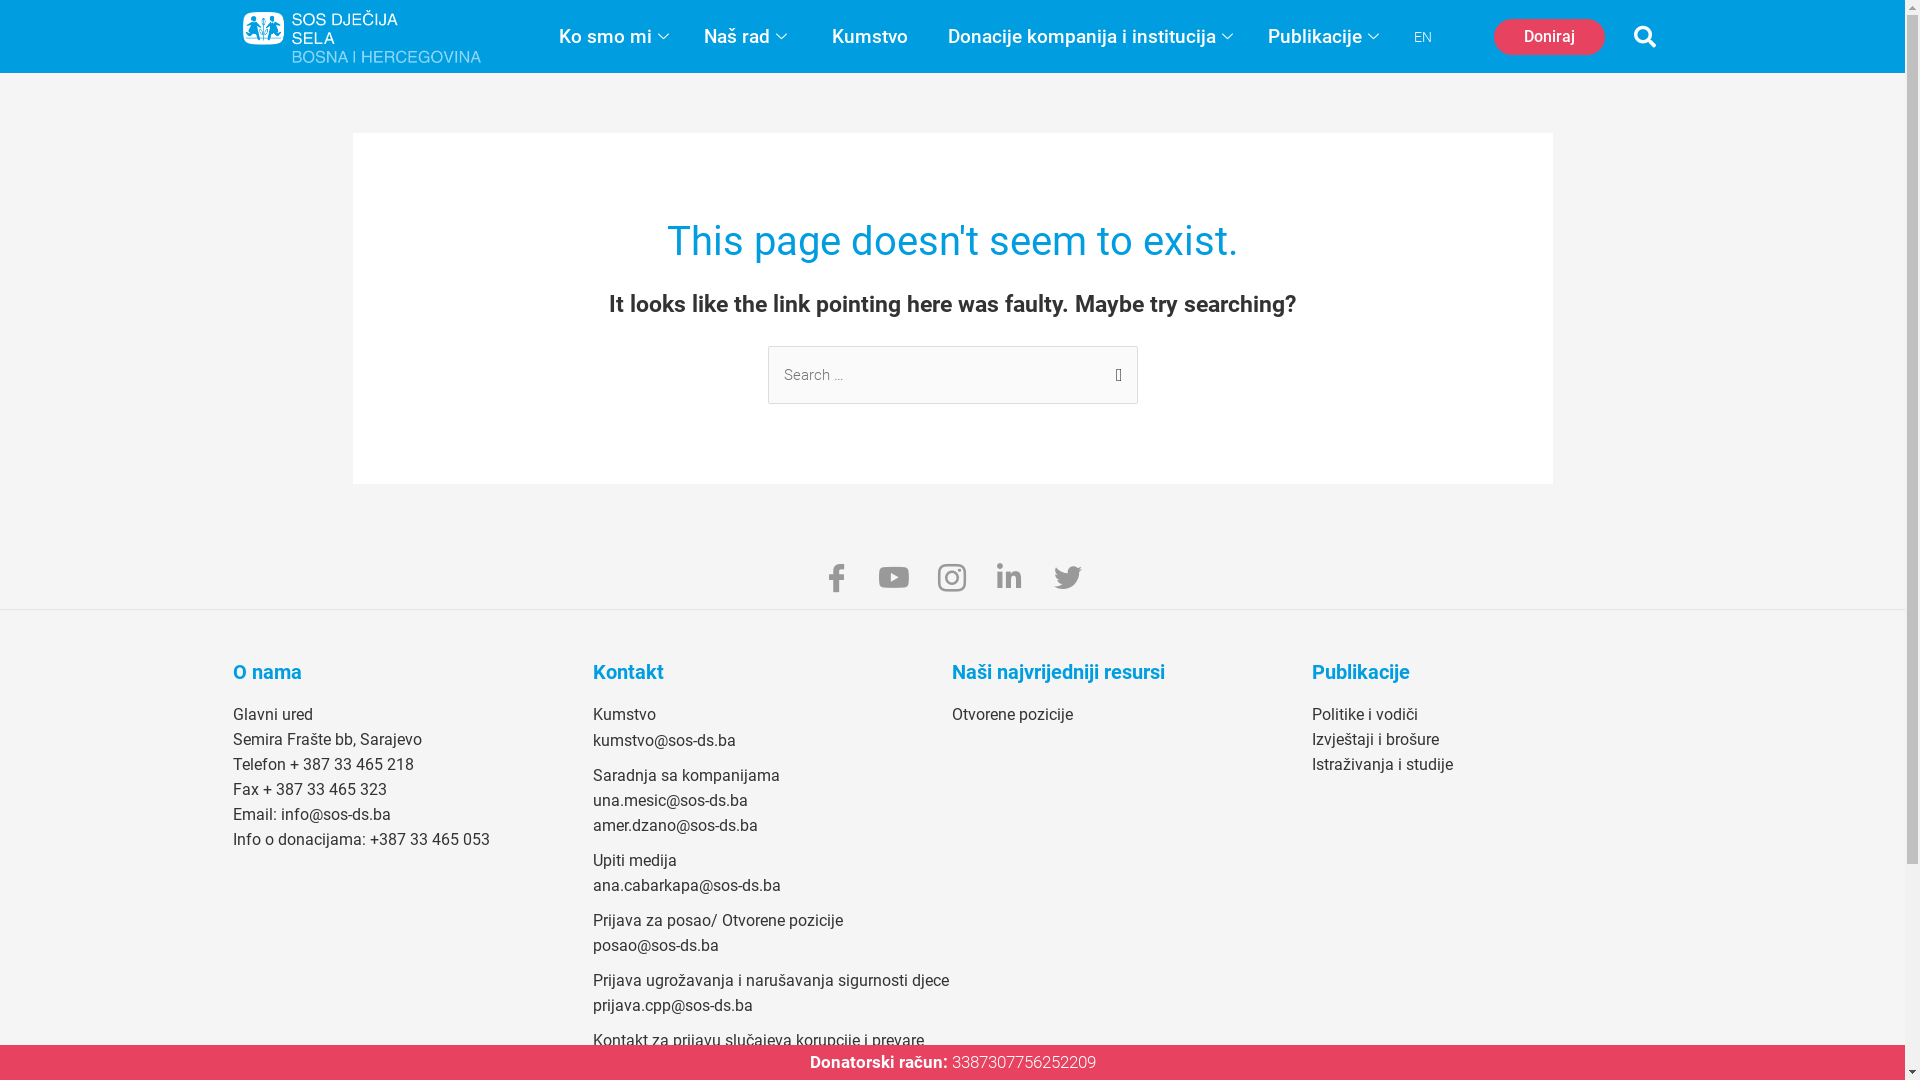  Describe the element at coordinates (1550, 37) in the screenshot. I see `Doniraj` at that location.